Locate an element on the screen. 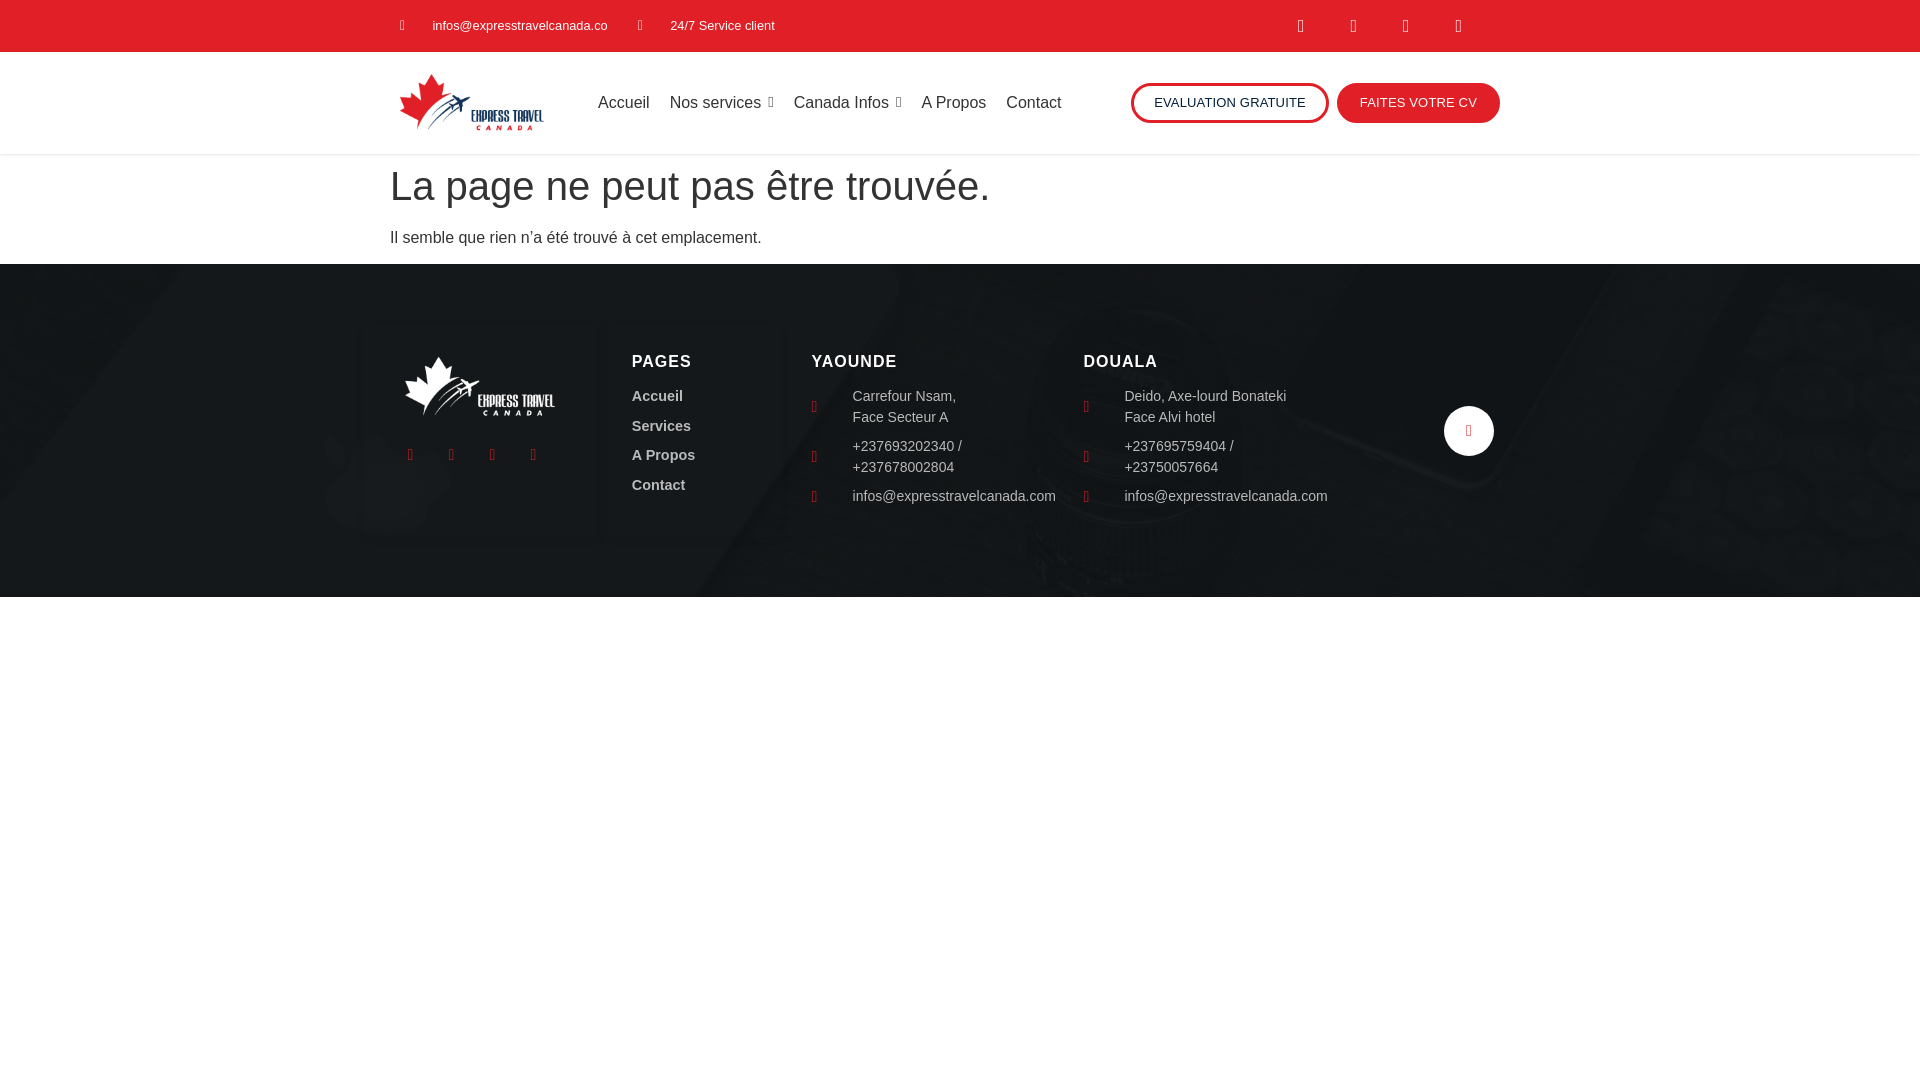  Nos services is located at coordinates (722, 102).